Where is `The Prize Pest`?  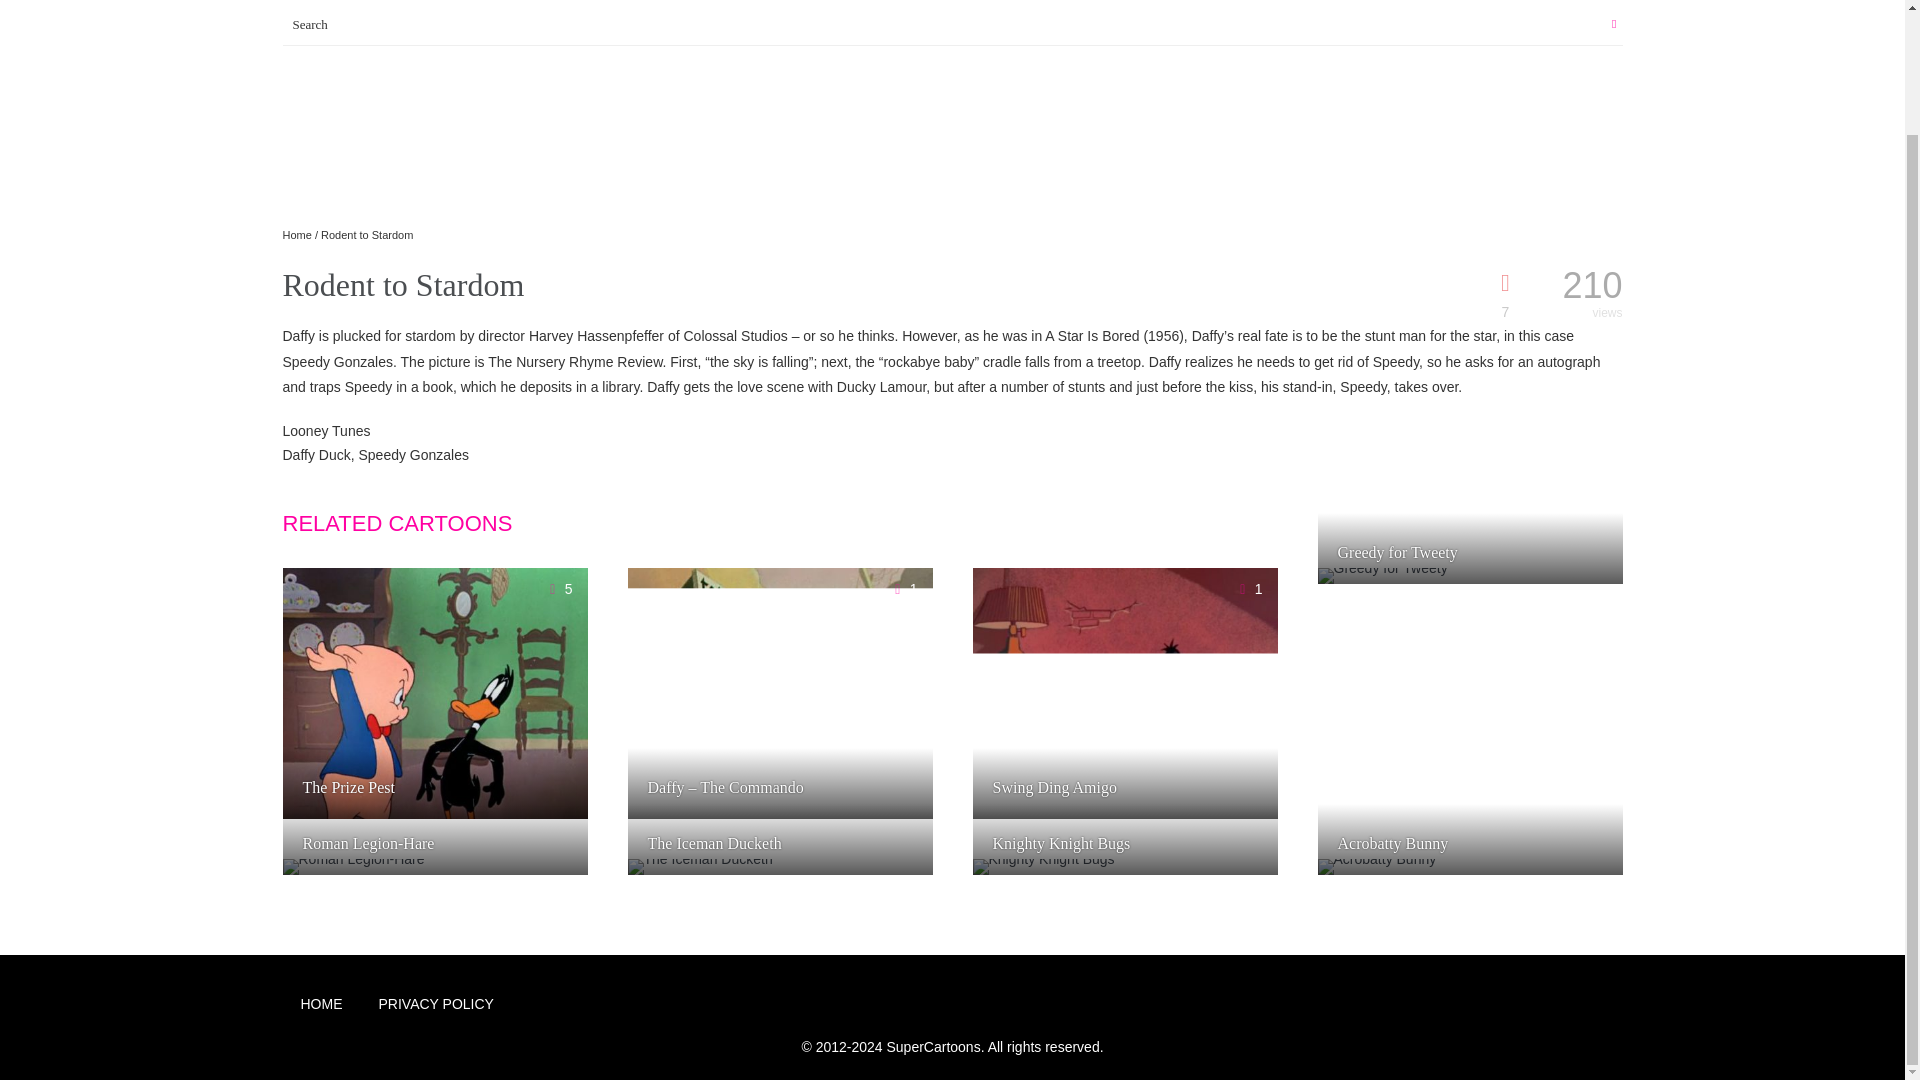
The Prize Pest is located at coordinates (367, 787).